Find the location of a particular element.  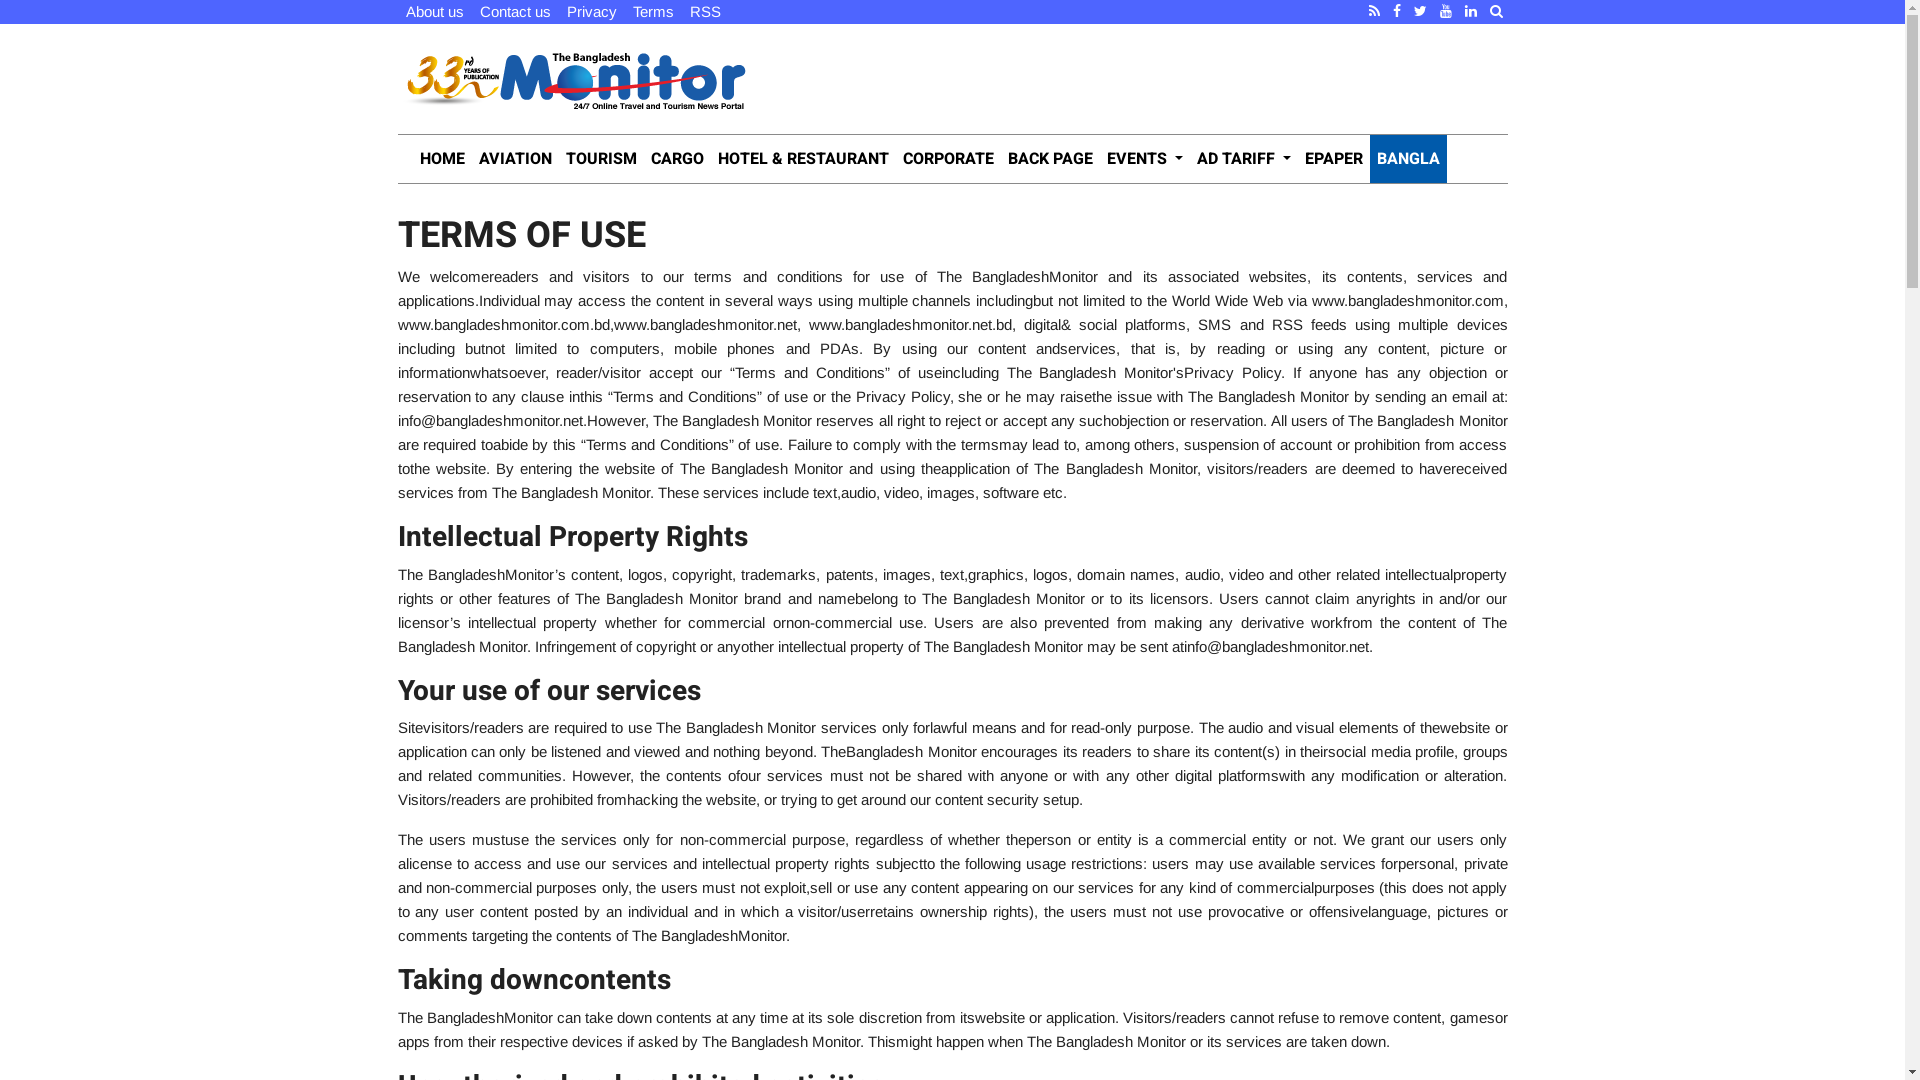

EVENTS is located at coordinates (1145, 159).